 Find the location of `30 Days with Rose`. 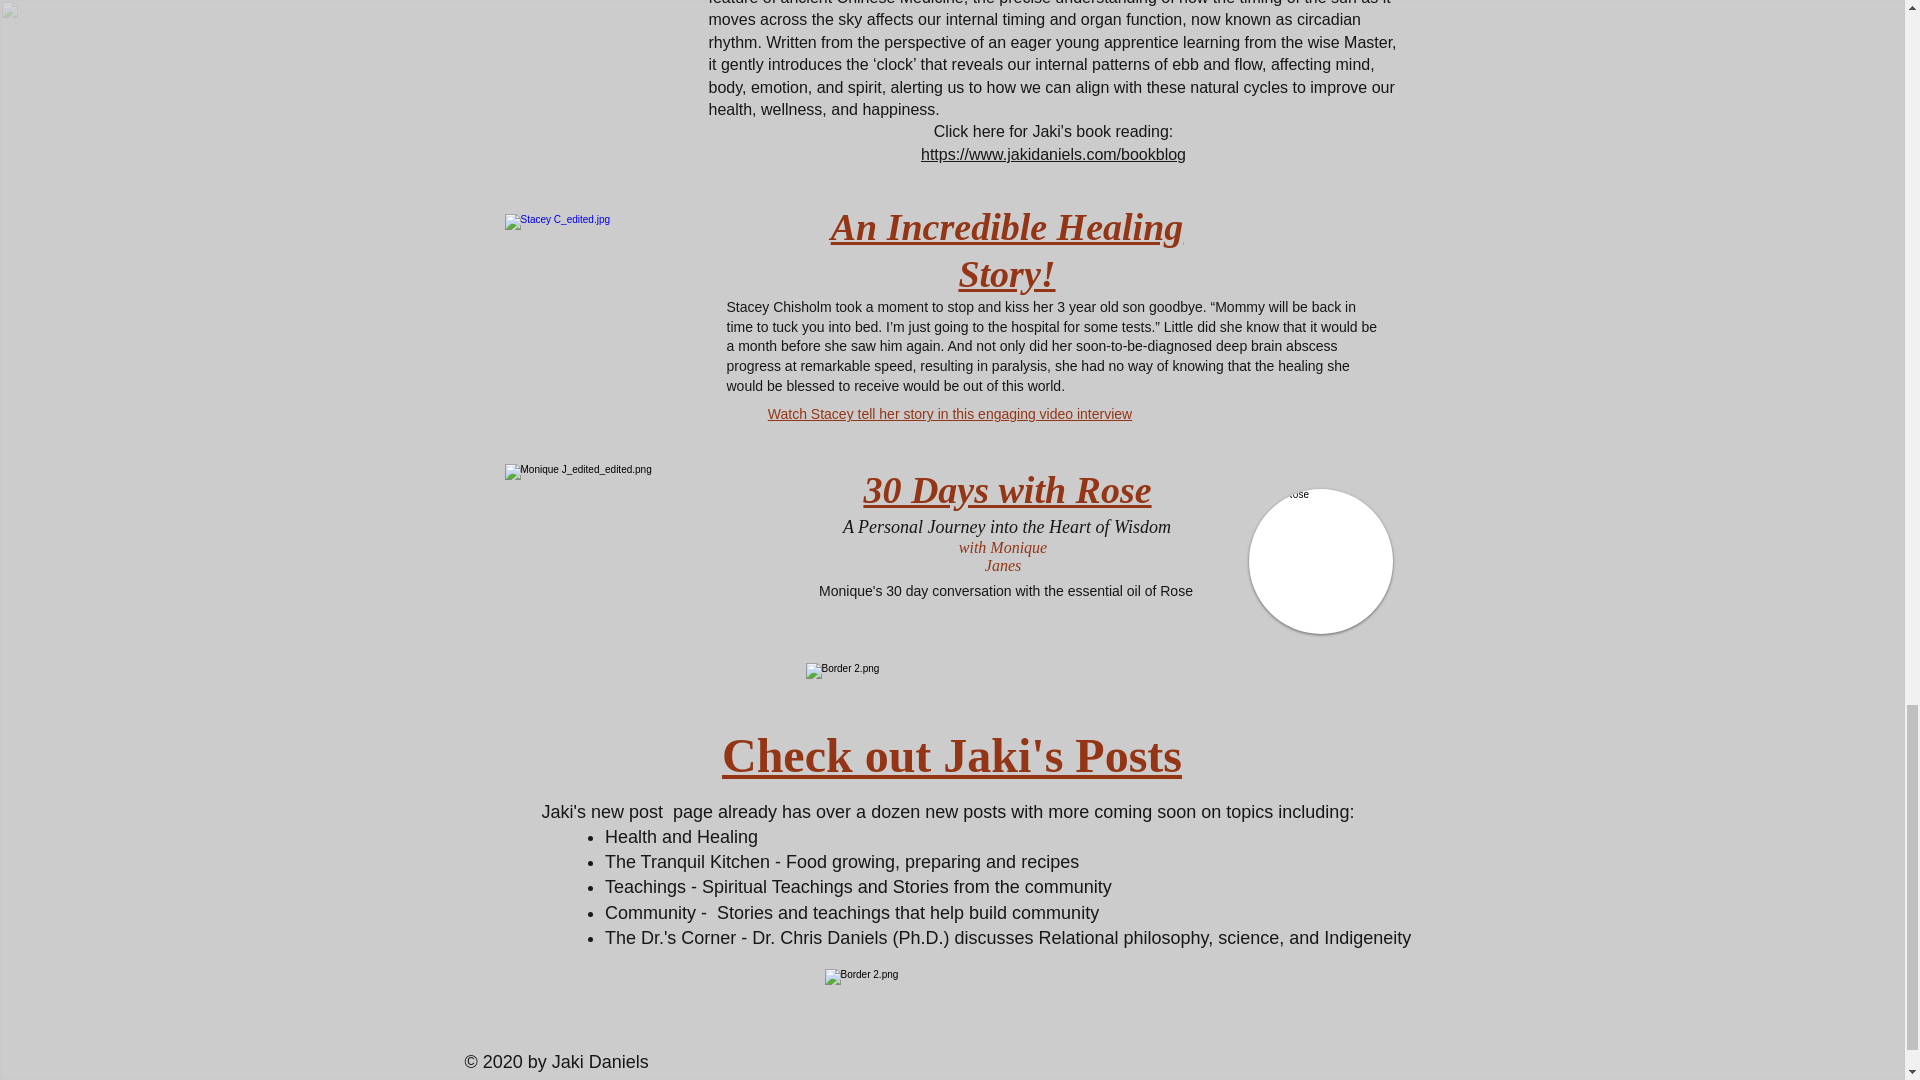

30 Days with Rose is located at coordinates (1006, 489).